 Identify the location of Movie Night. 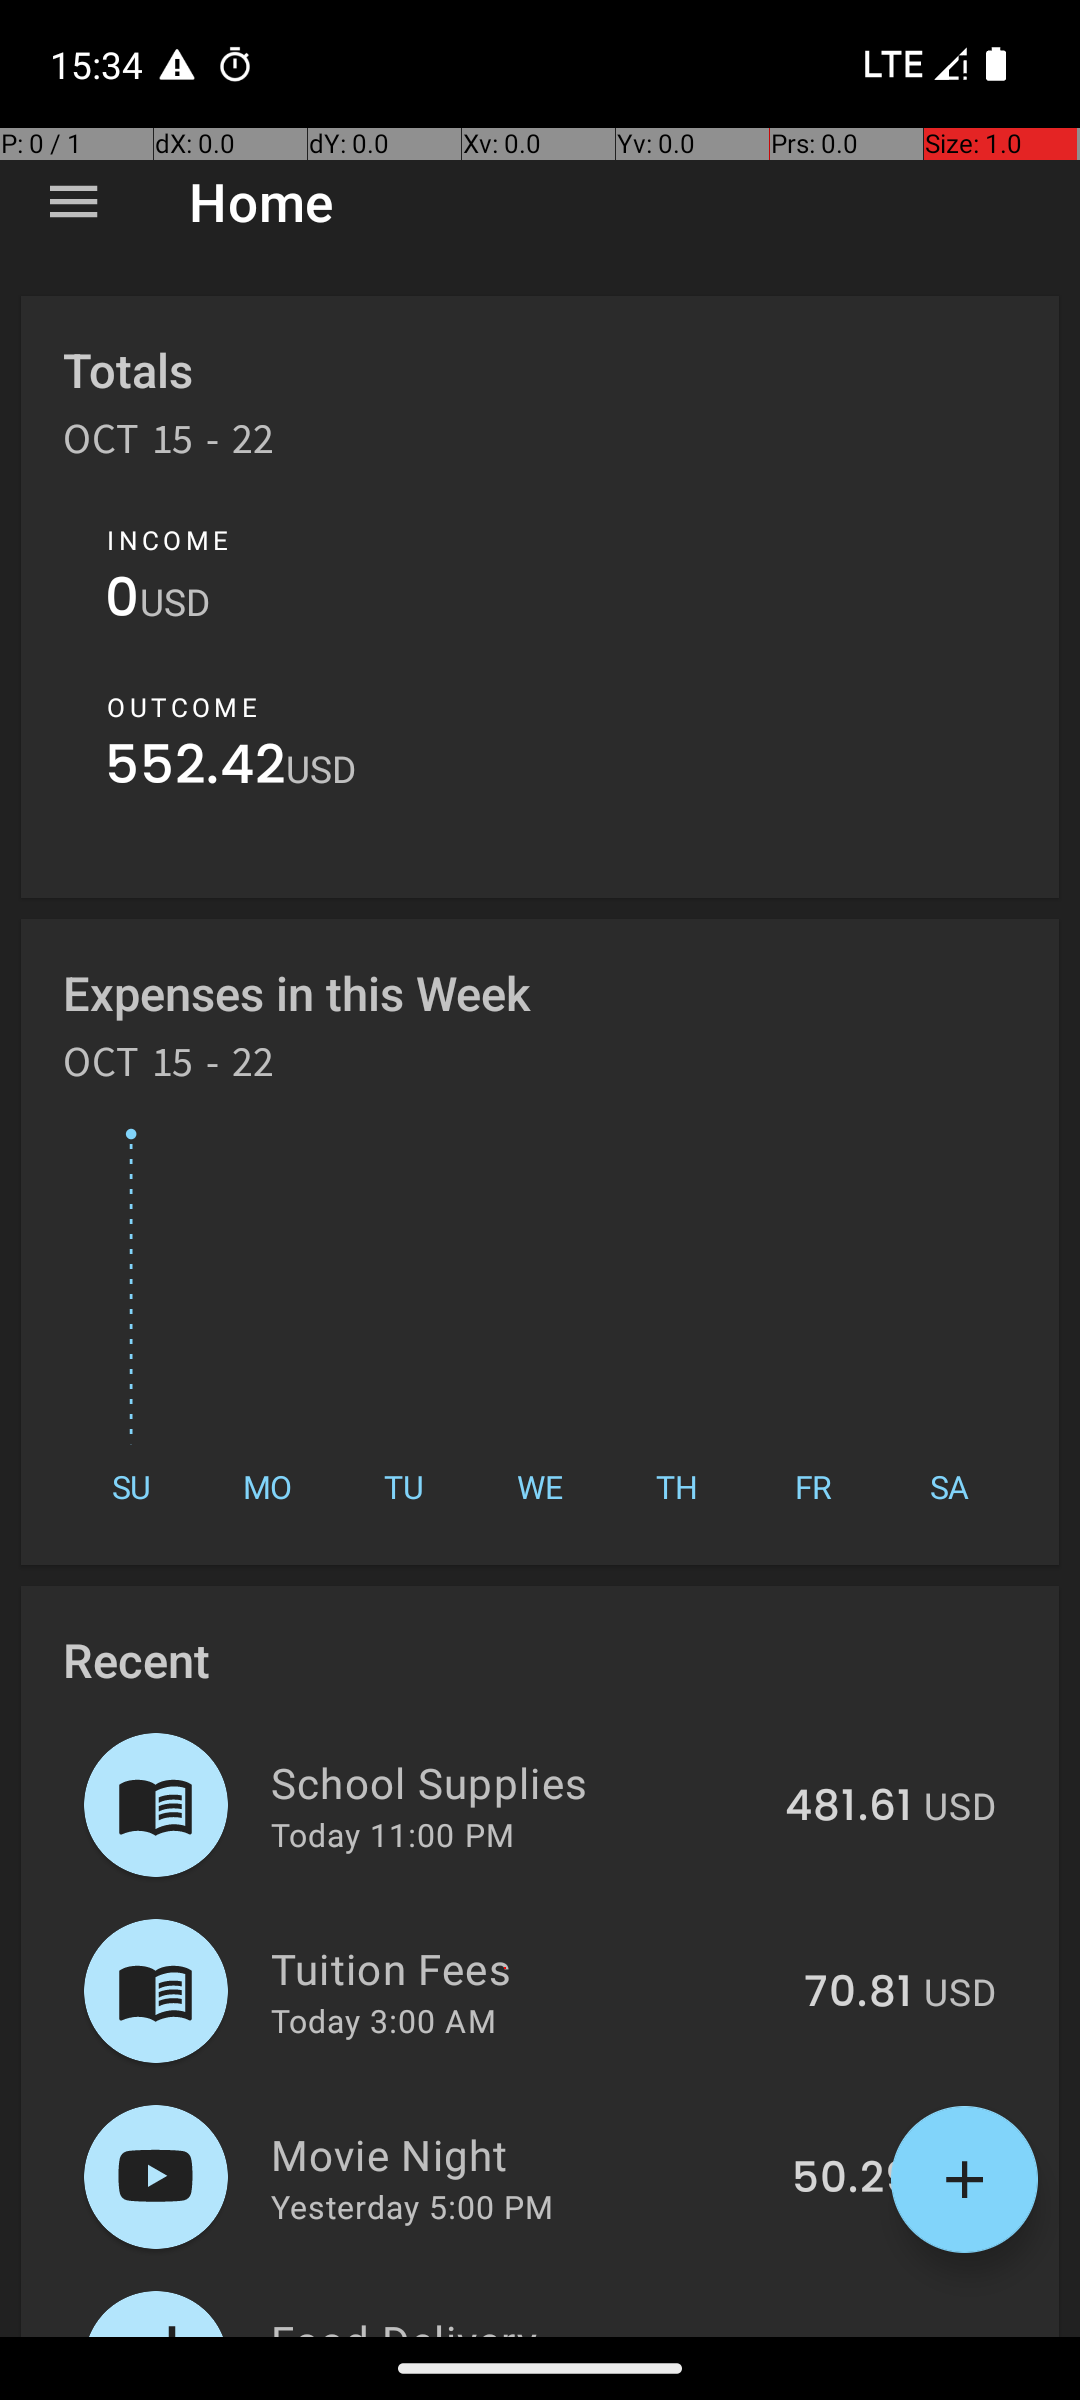
(520, 2154).